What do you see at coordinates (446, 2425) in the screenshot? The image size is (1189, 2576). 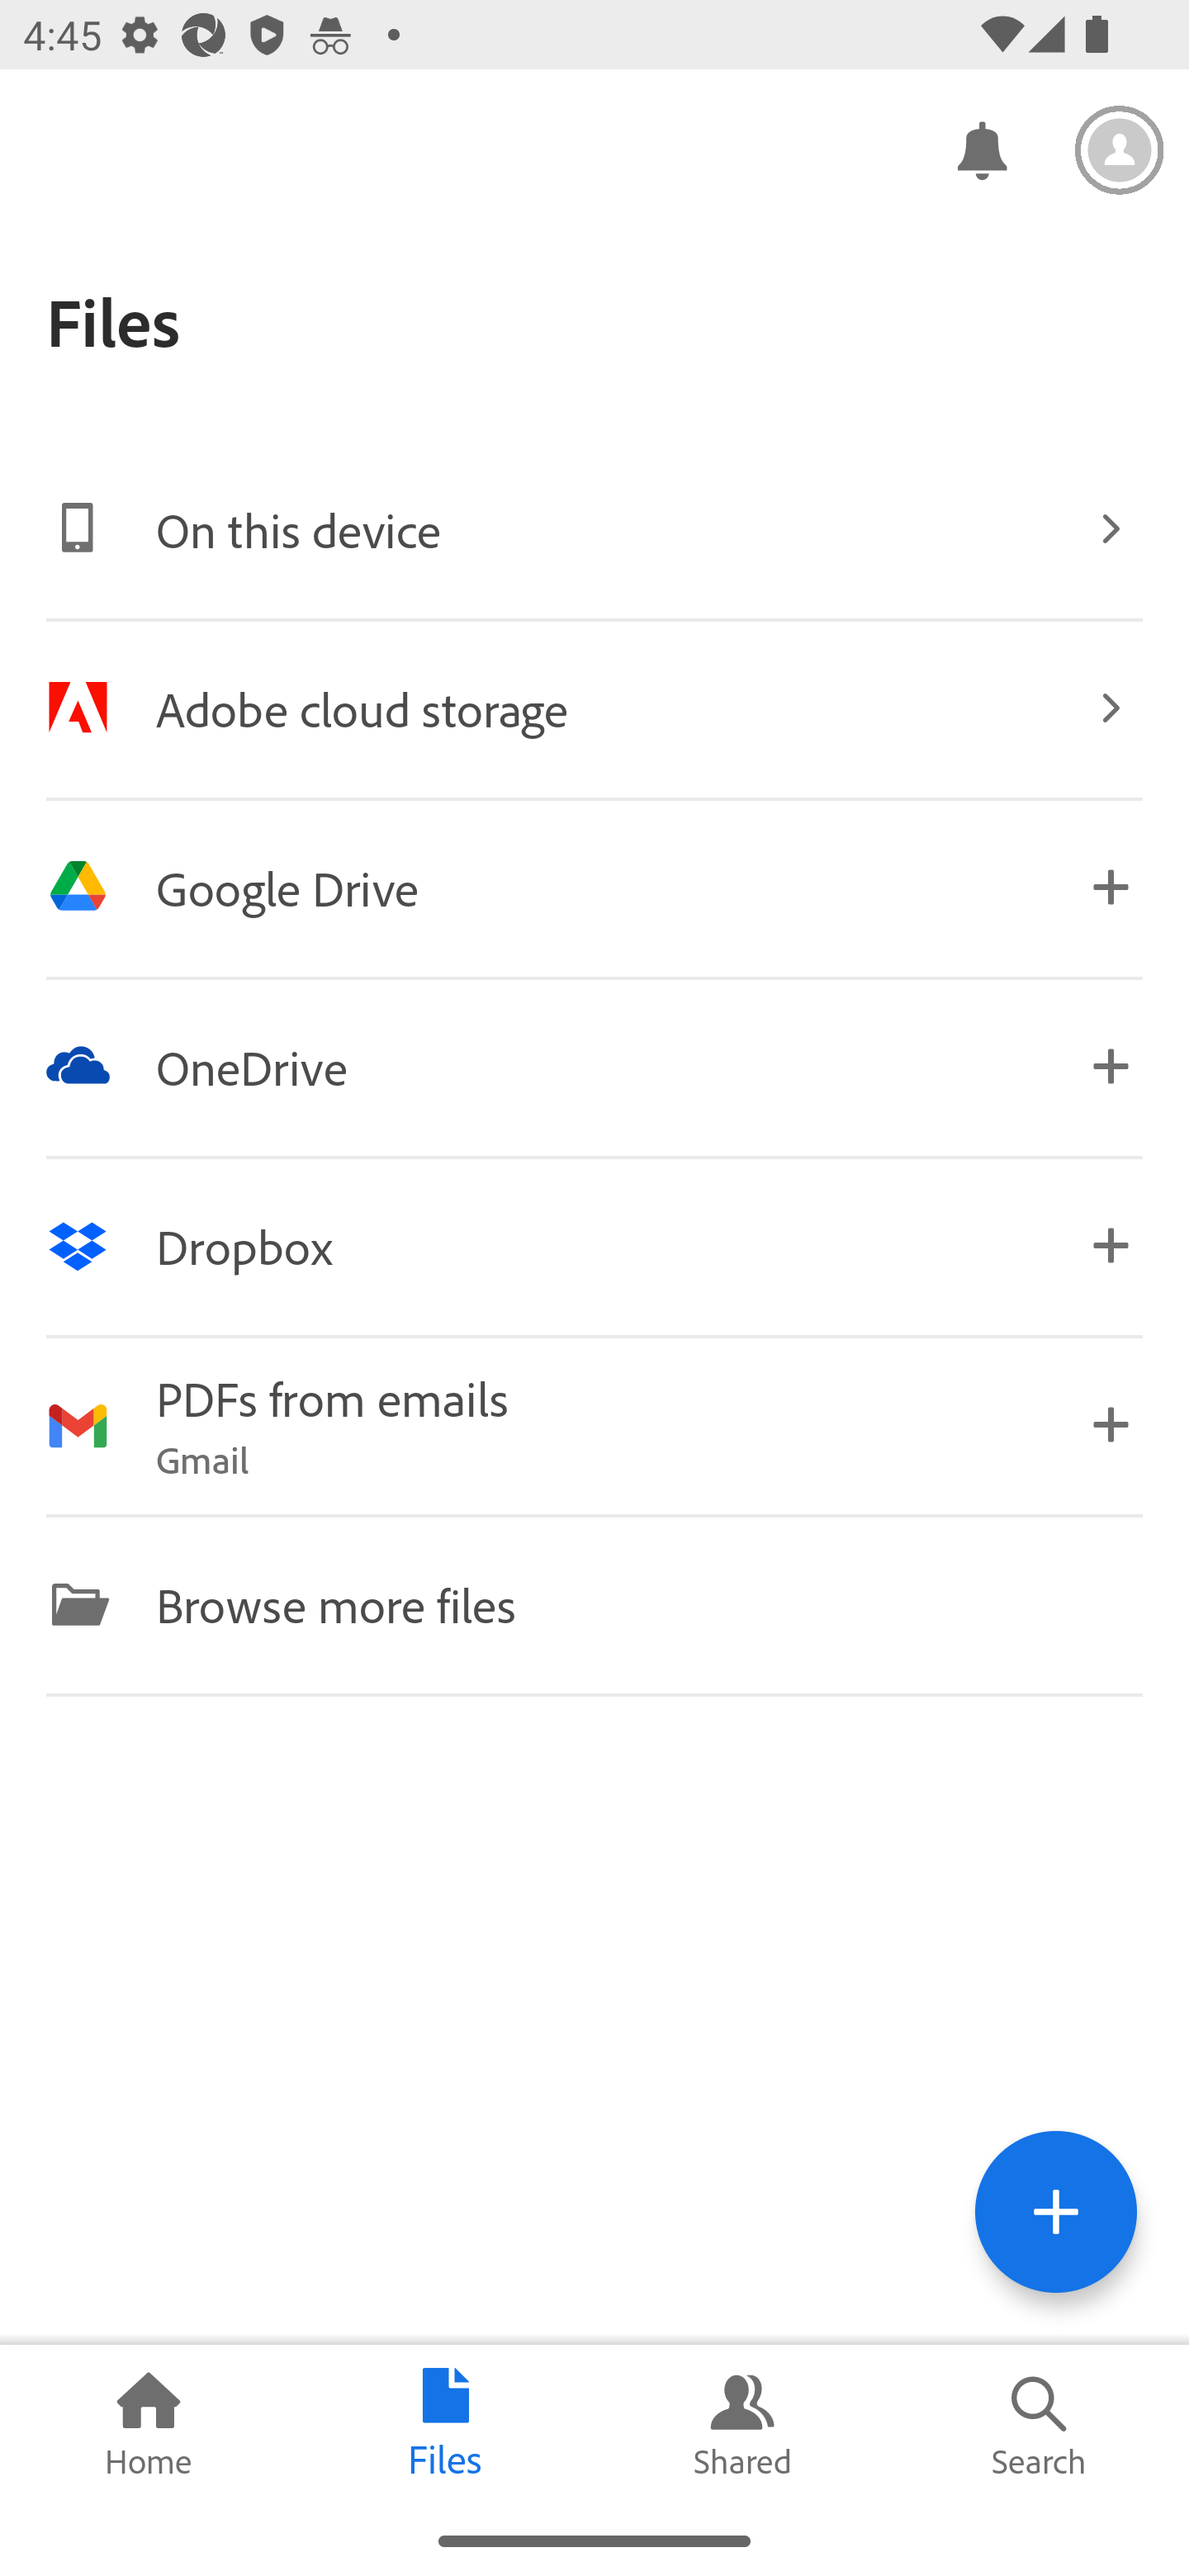 I see `Files` at bounding box center [446, 2425].